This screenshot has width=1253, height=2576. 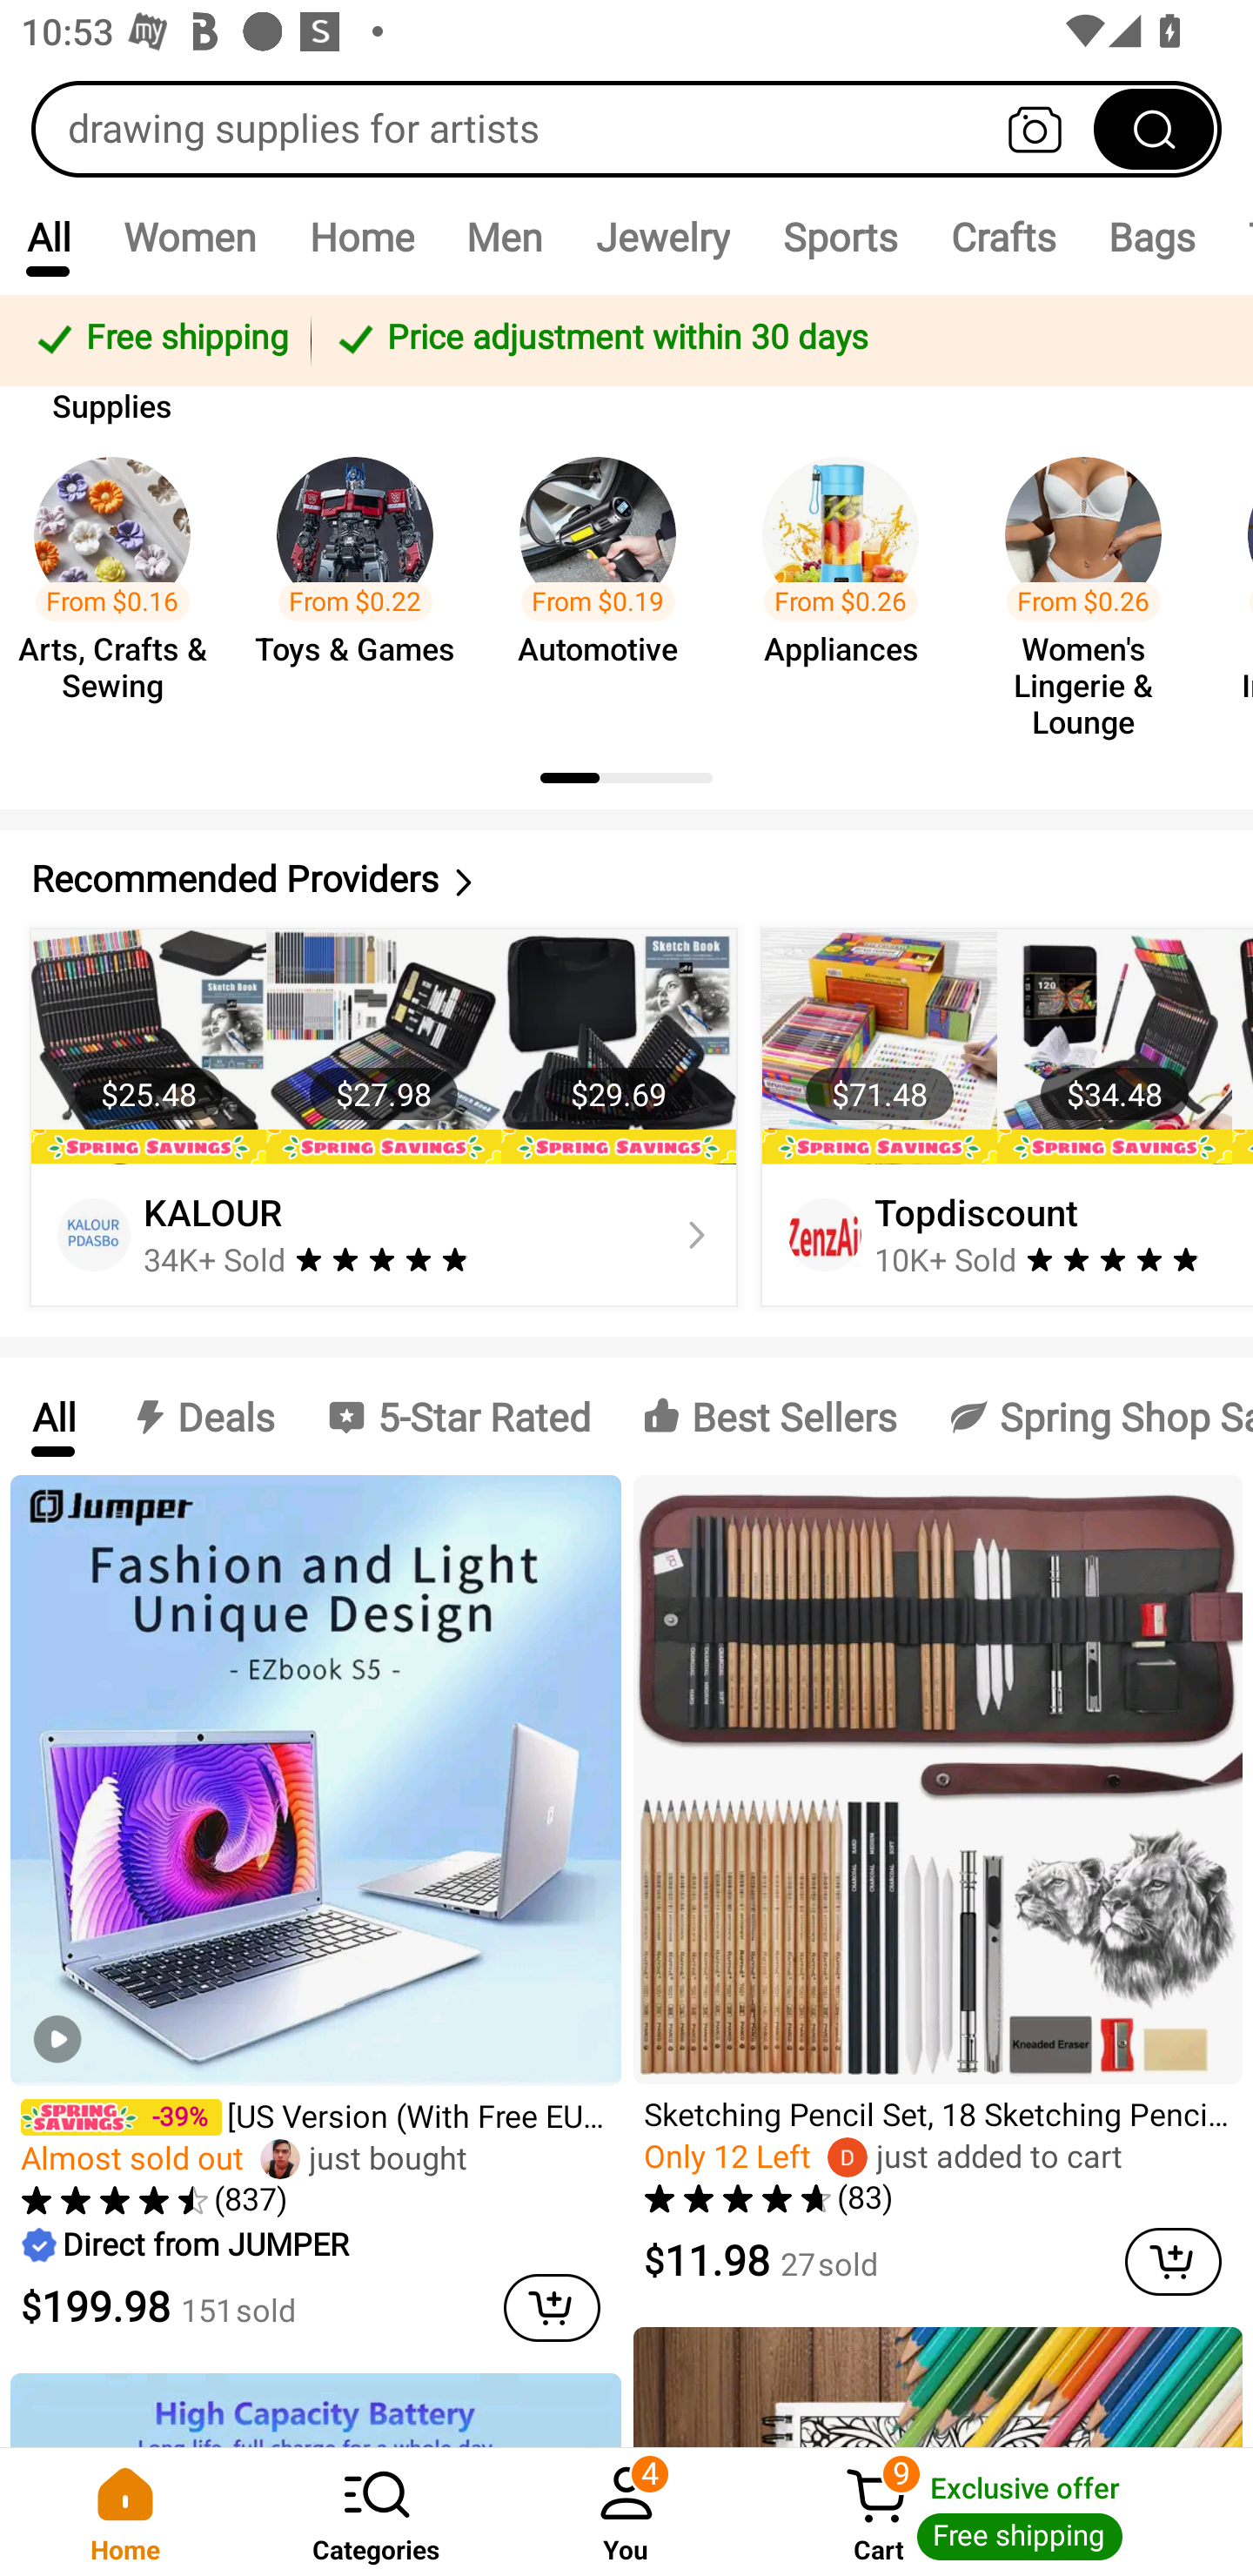 What do you see at coordinates (849, 583) in the screenshot?
I see `From $0.26 Appliances` at bounding box center [849, 583].